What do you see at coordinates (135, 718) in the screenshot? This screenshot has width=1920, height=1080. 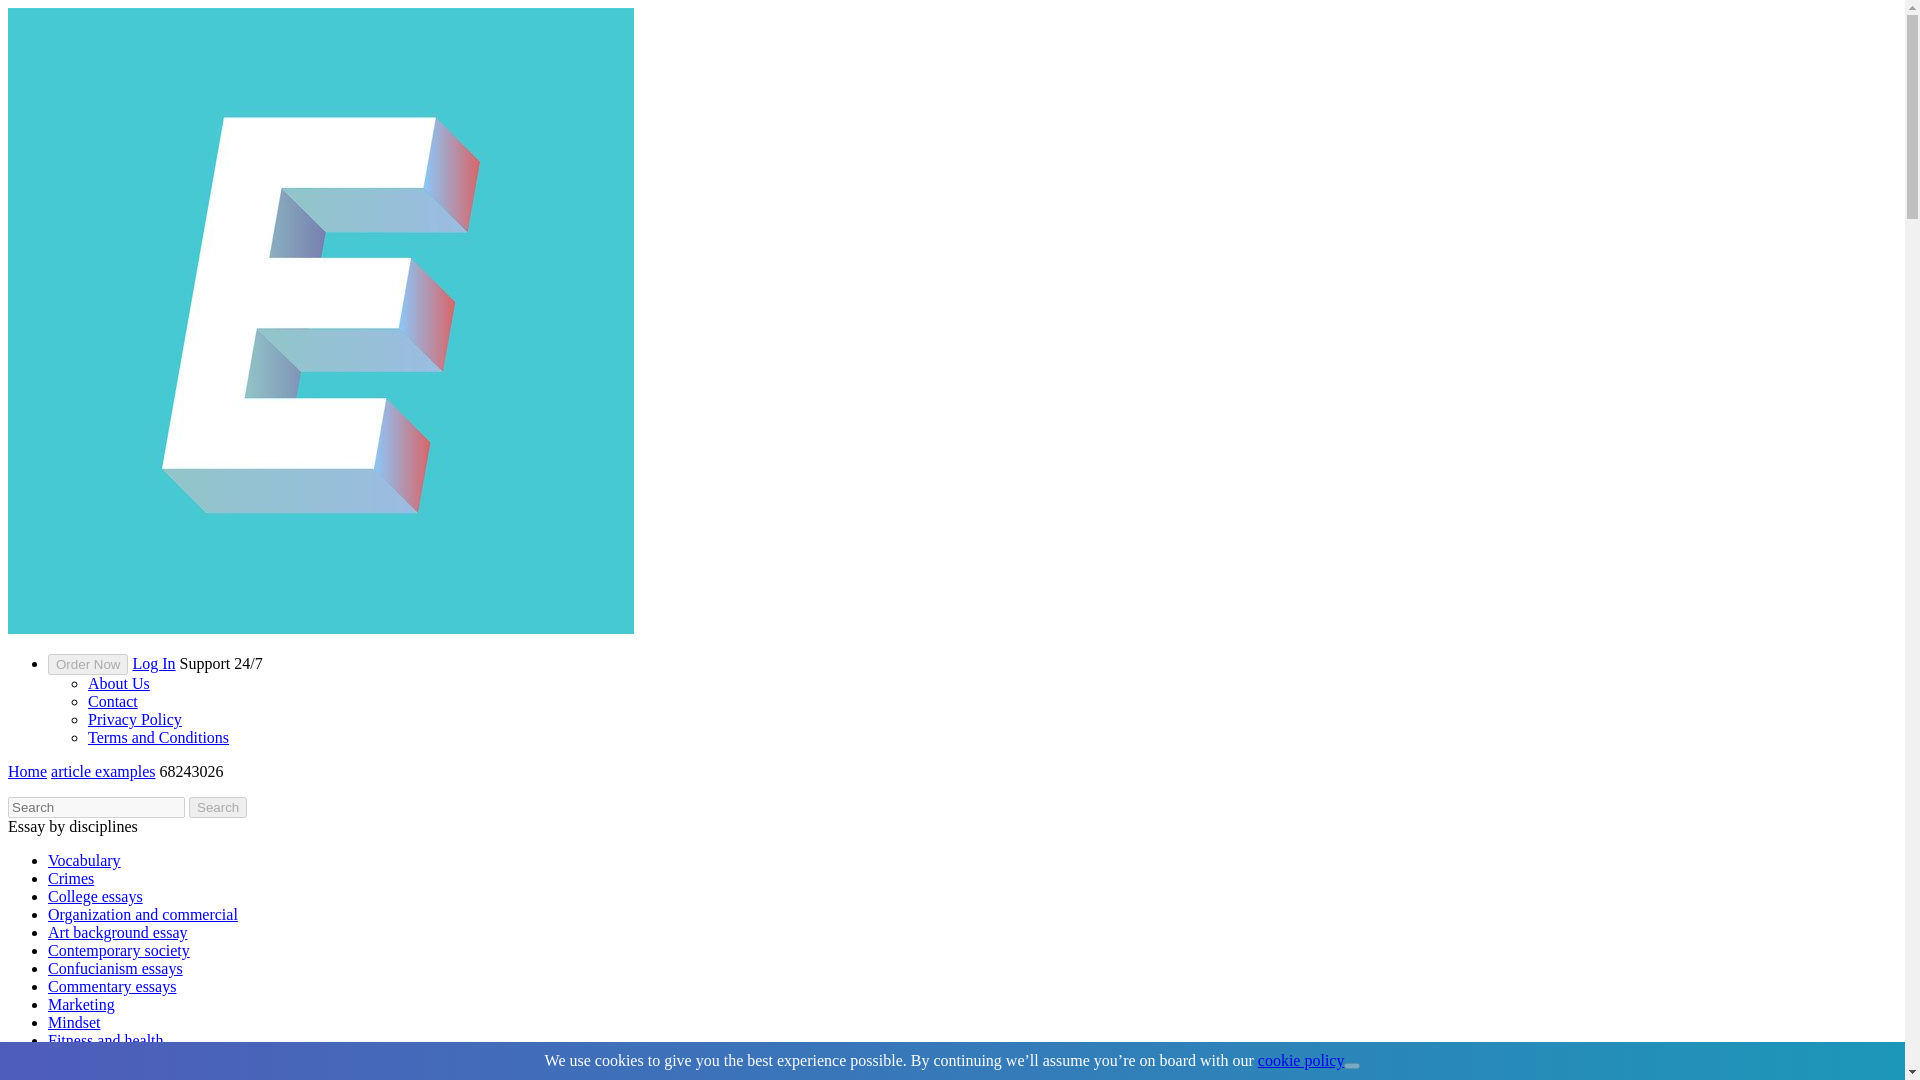 I see `Privacy Policy` at bounding box center [135, 718].